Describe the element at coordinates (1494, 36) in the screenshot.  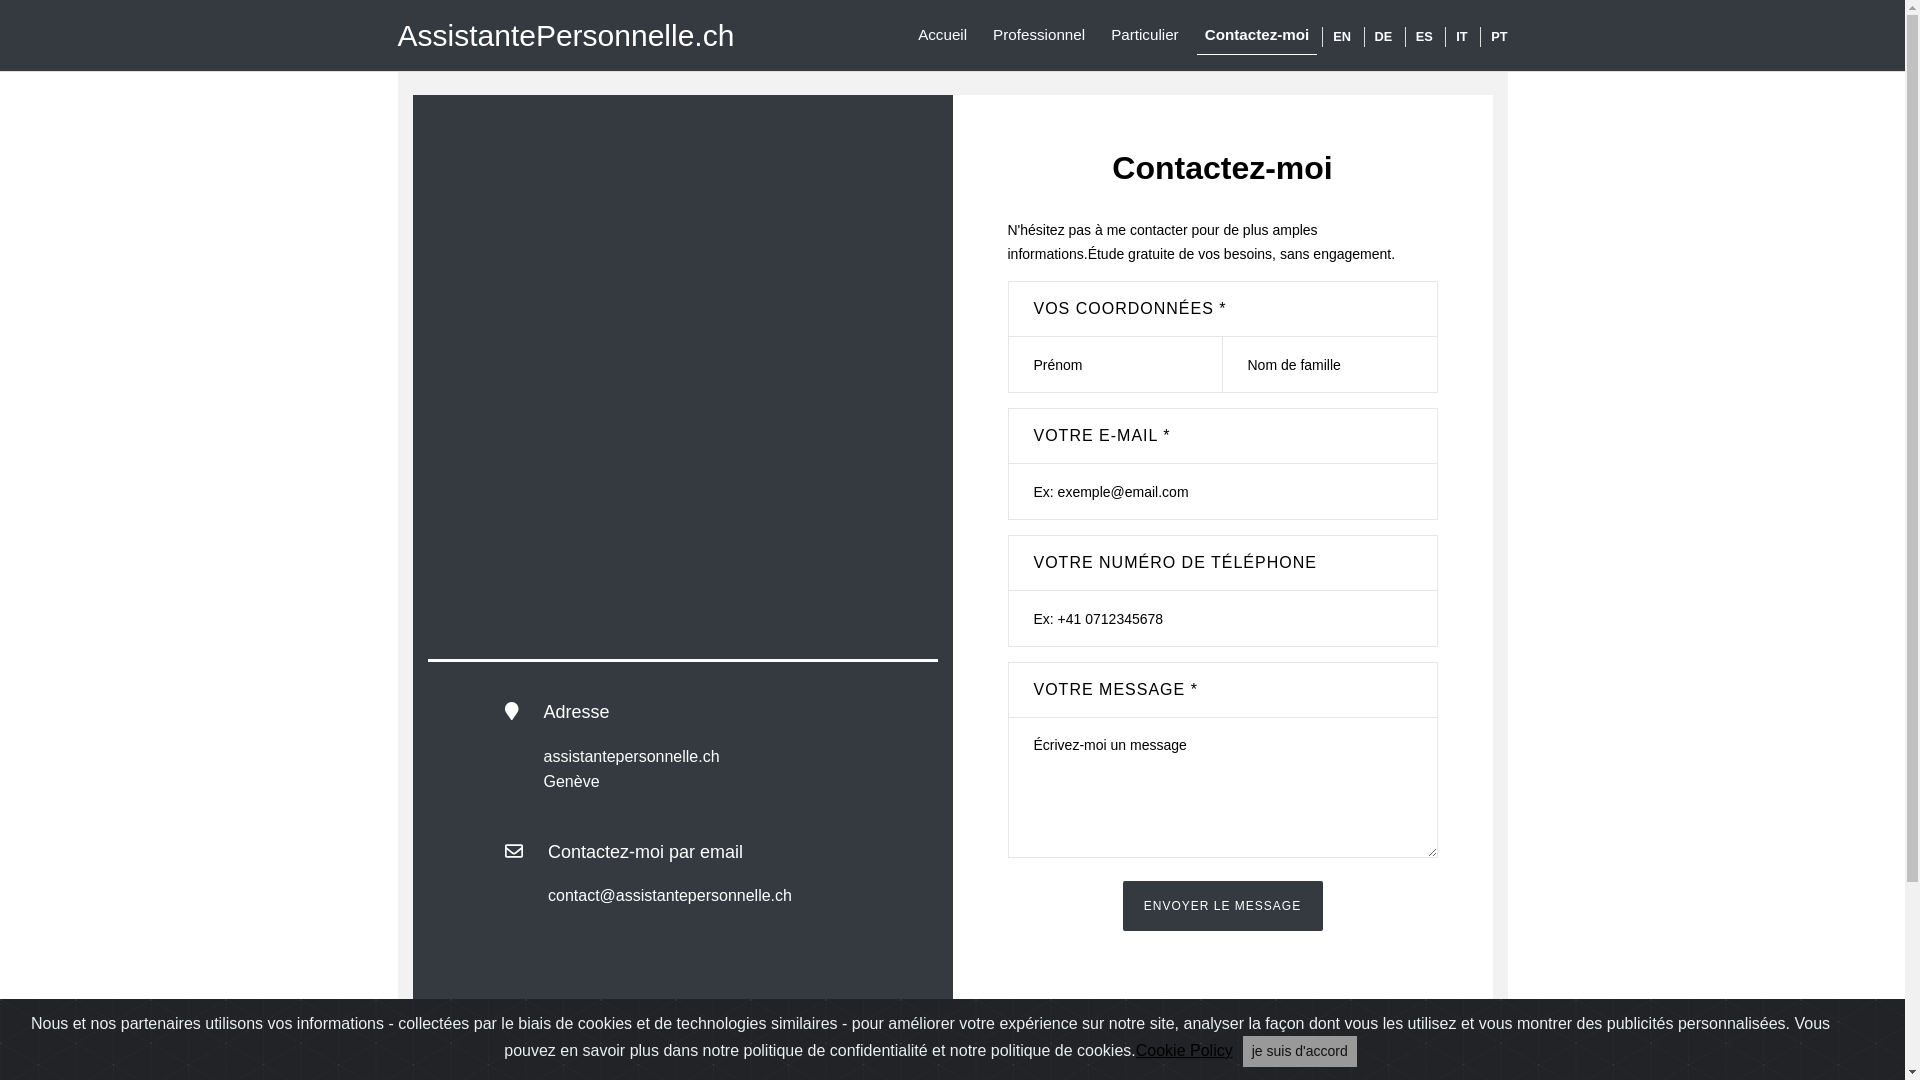
I see `PT` at that location.